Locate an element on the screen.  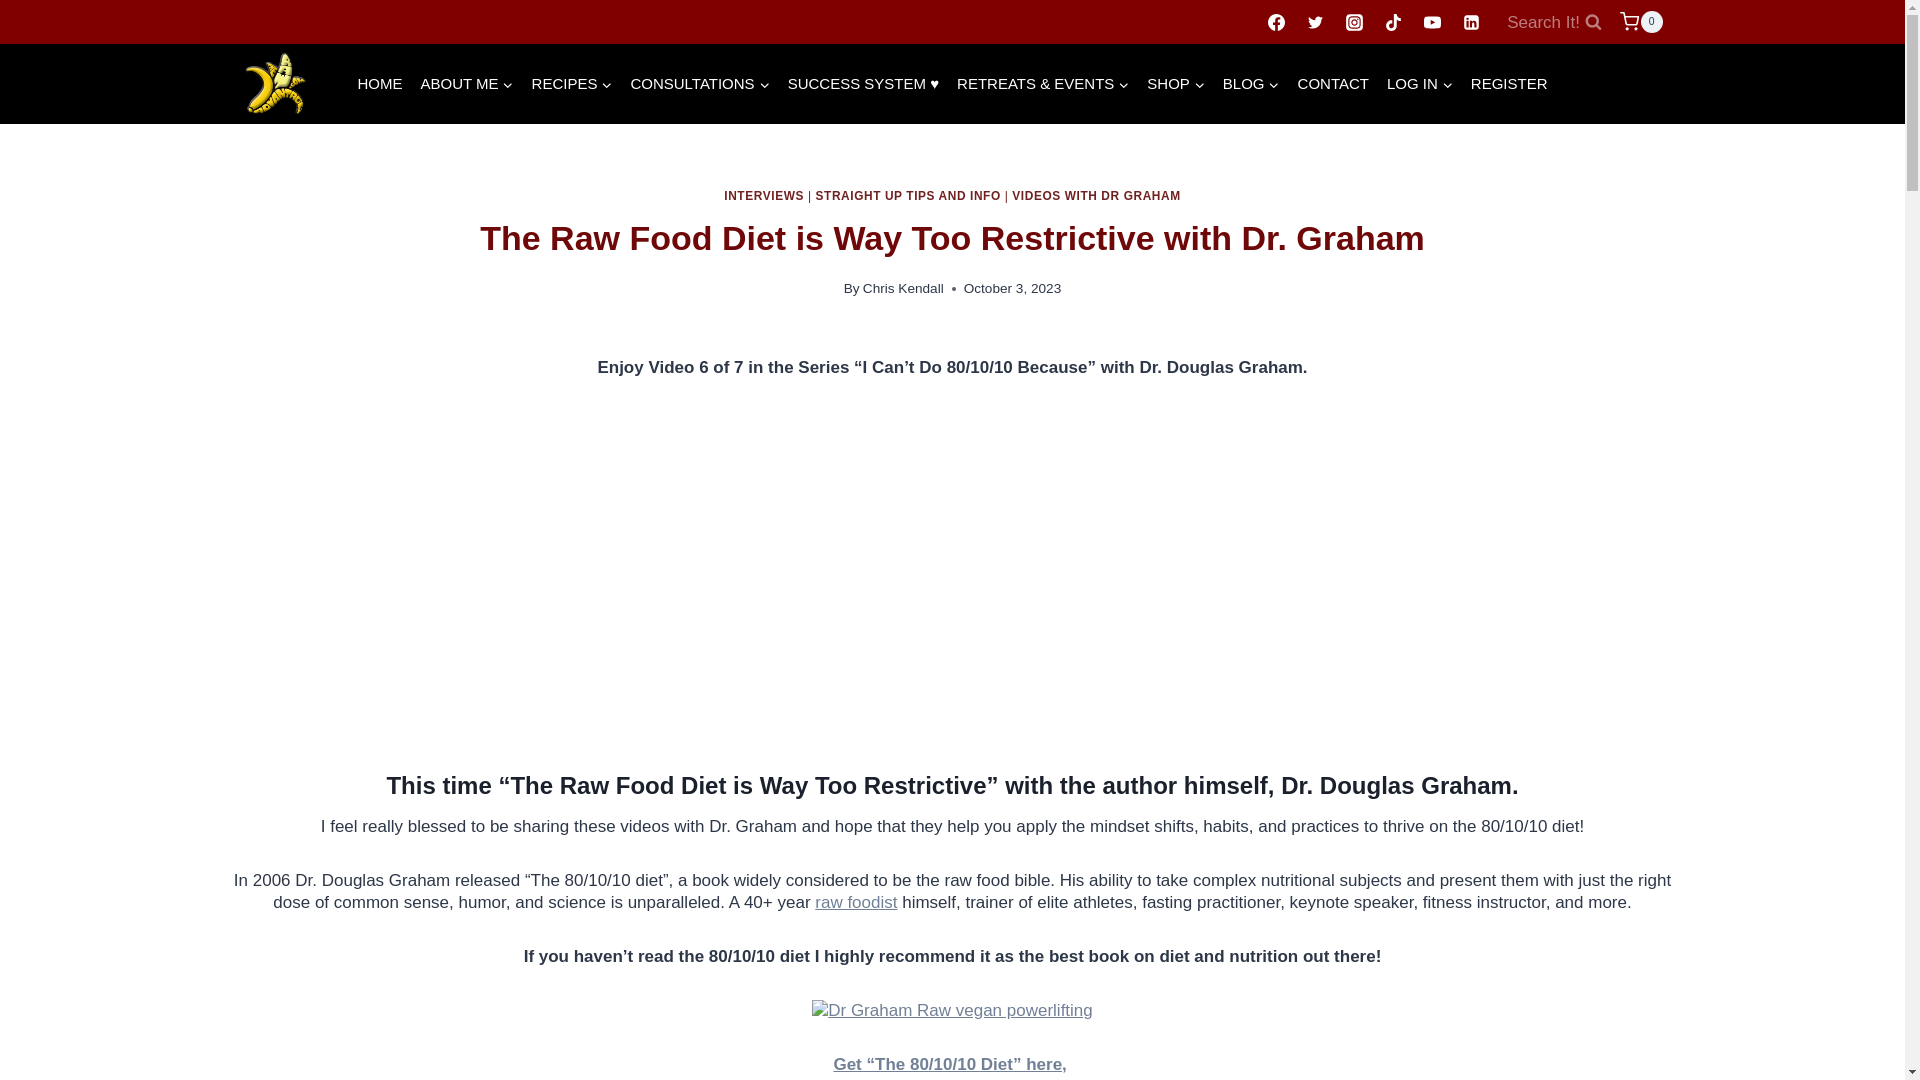
ABOUT ME is located at coordinates (467, 83).